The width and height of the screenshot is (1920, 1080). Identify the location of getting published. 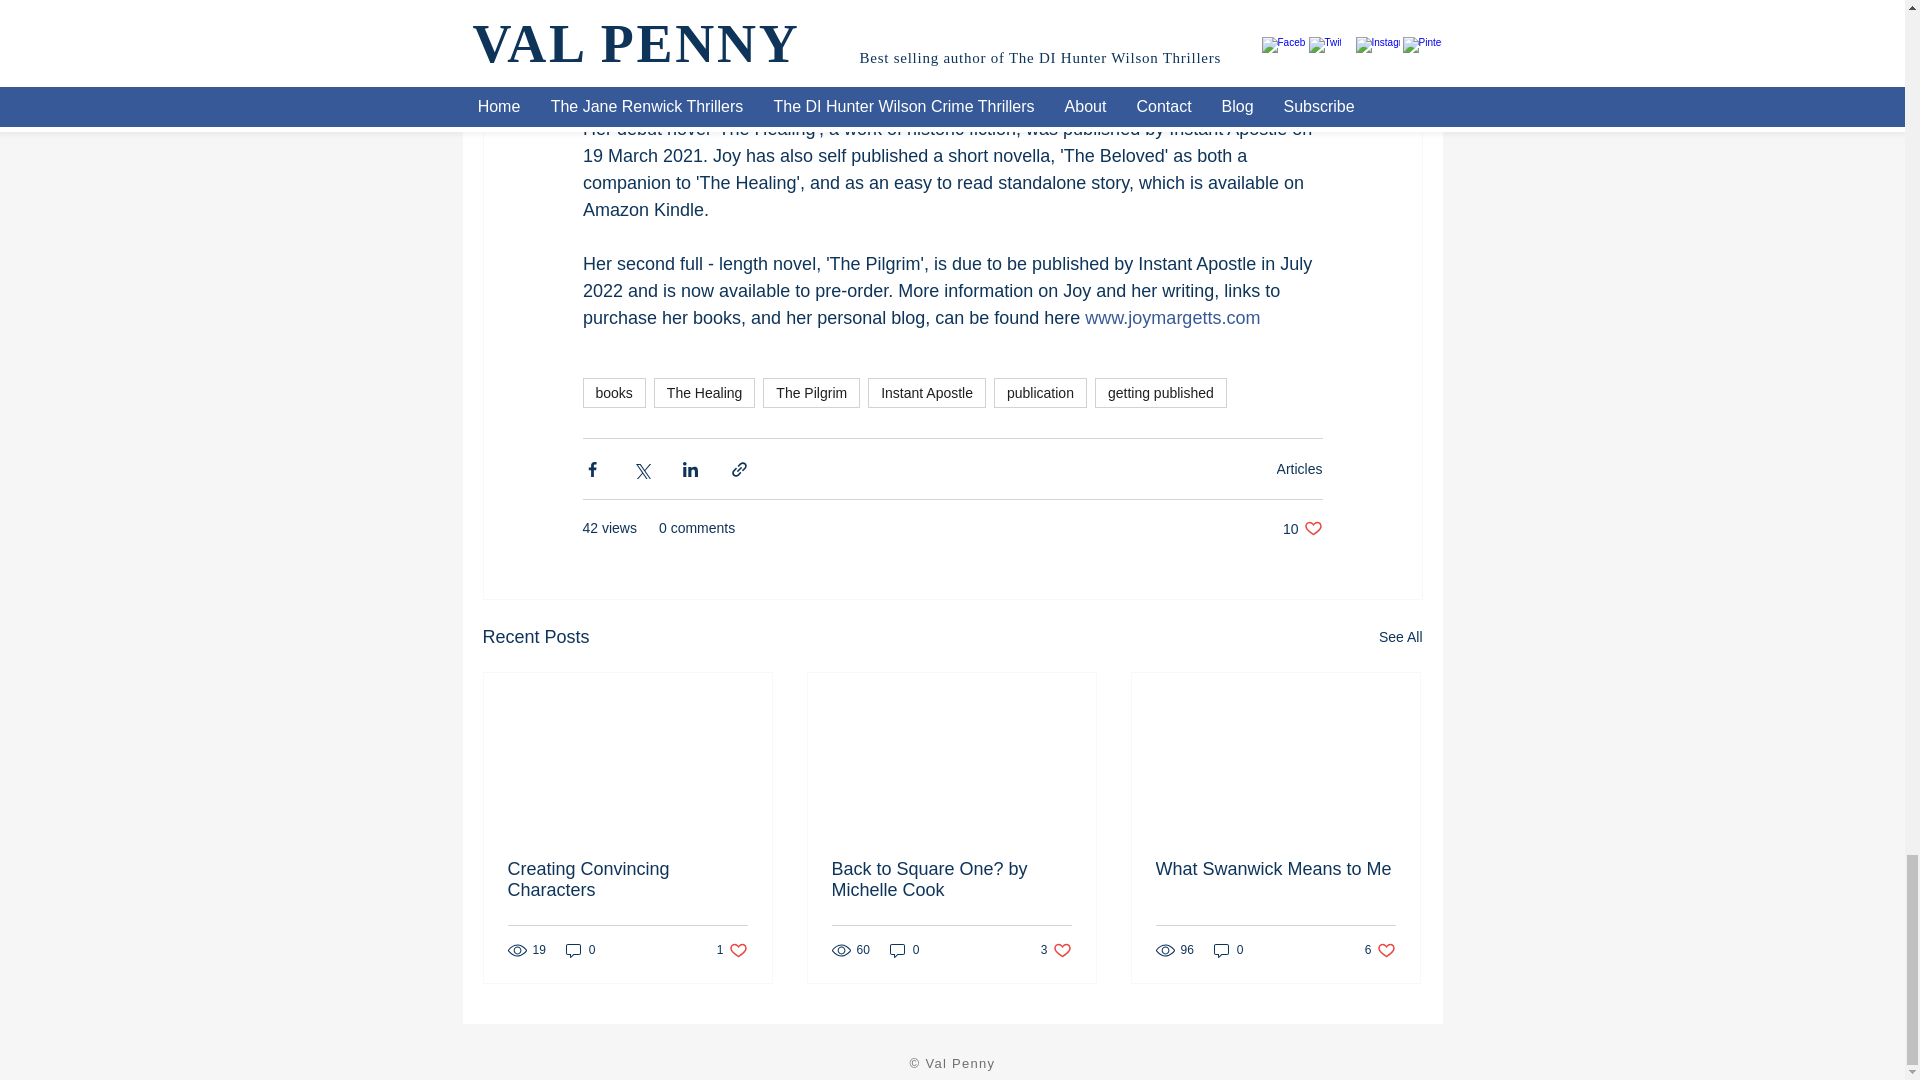
(1160, 393).